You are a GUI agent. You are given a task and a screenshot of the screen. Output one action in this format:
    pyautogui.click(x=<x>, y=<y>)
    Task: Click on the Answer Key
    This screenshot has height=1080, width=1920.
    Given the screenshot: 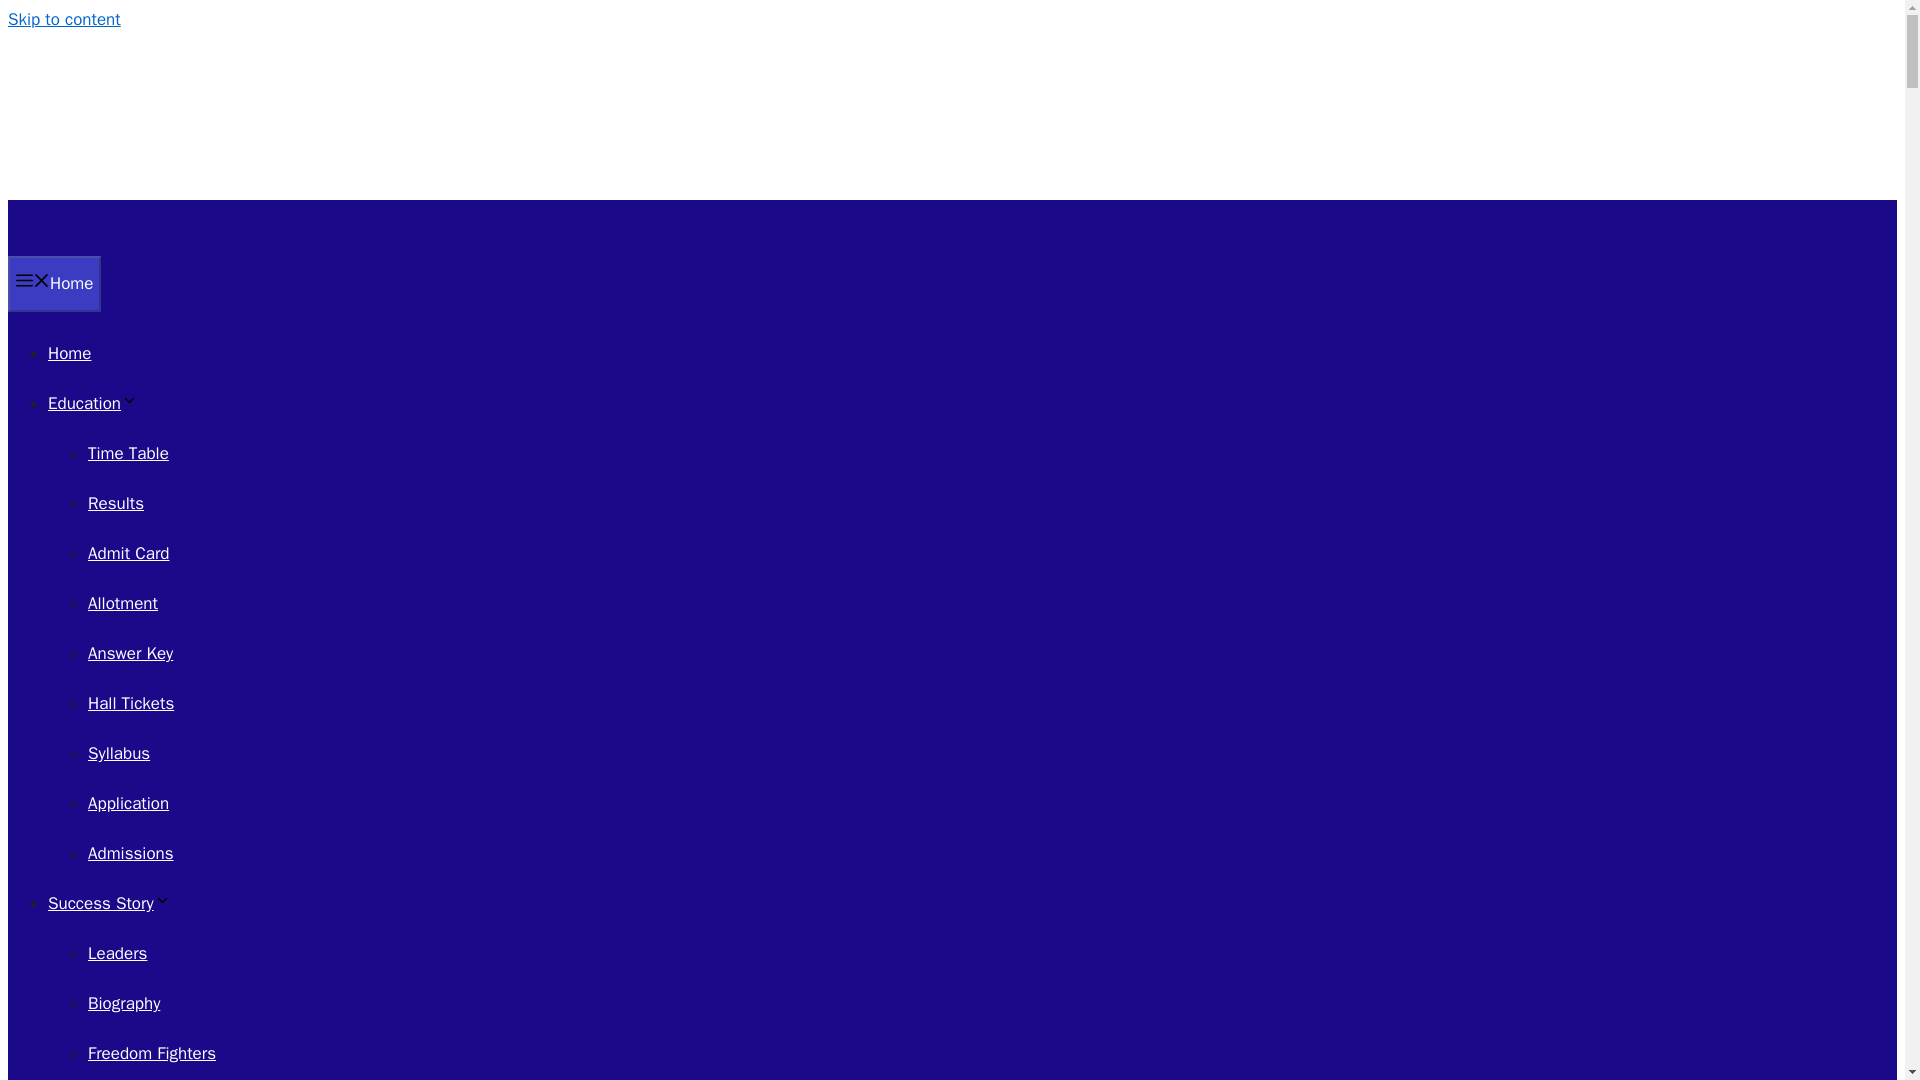 What is the action you would take?
    pyautogui.click(x=130, y=653)
    